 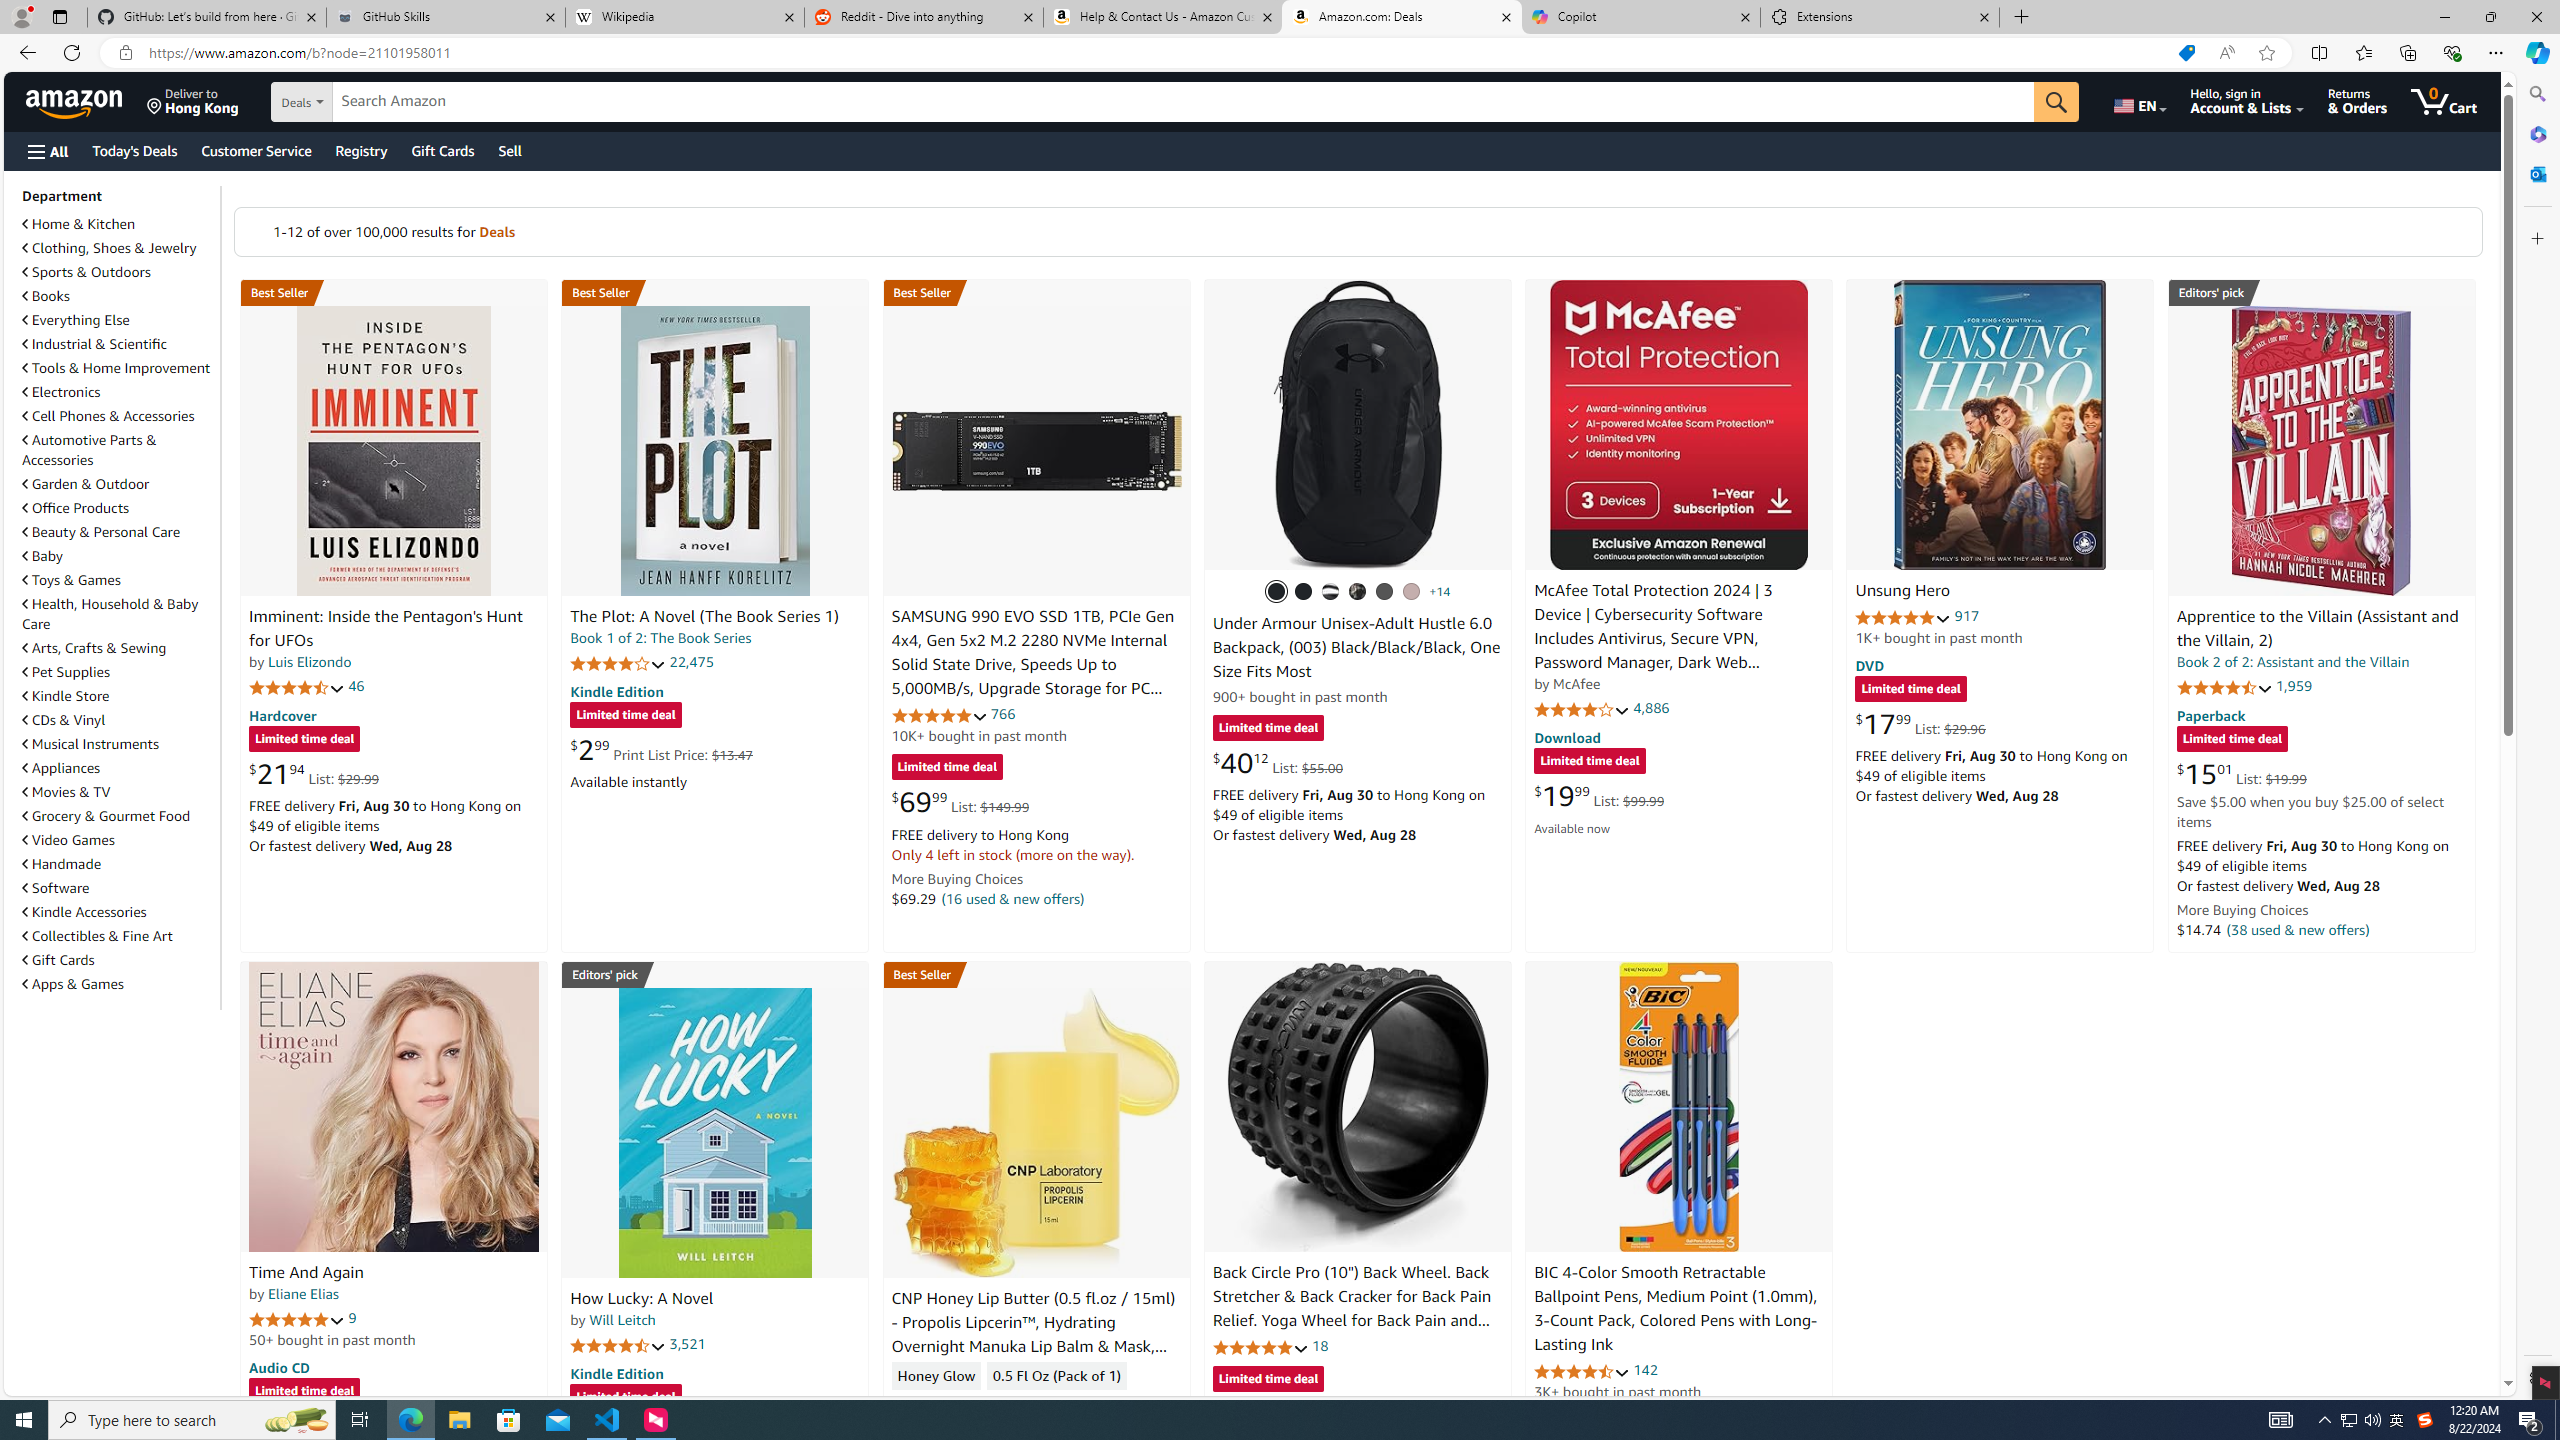 What do you see at coordinates (2322, 292) in the screenshot?
I see `Editors' pick Best Science Fiction & Fantasy` at bounding box center [2322, 292].